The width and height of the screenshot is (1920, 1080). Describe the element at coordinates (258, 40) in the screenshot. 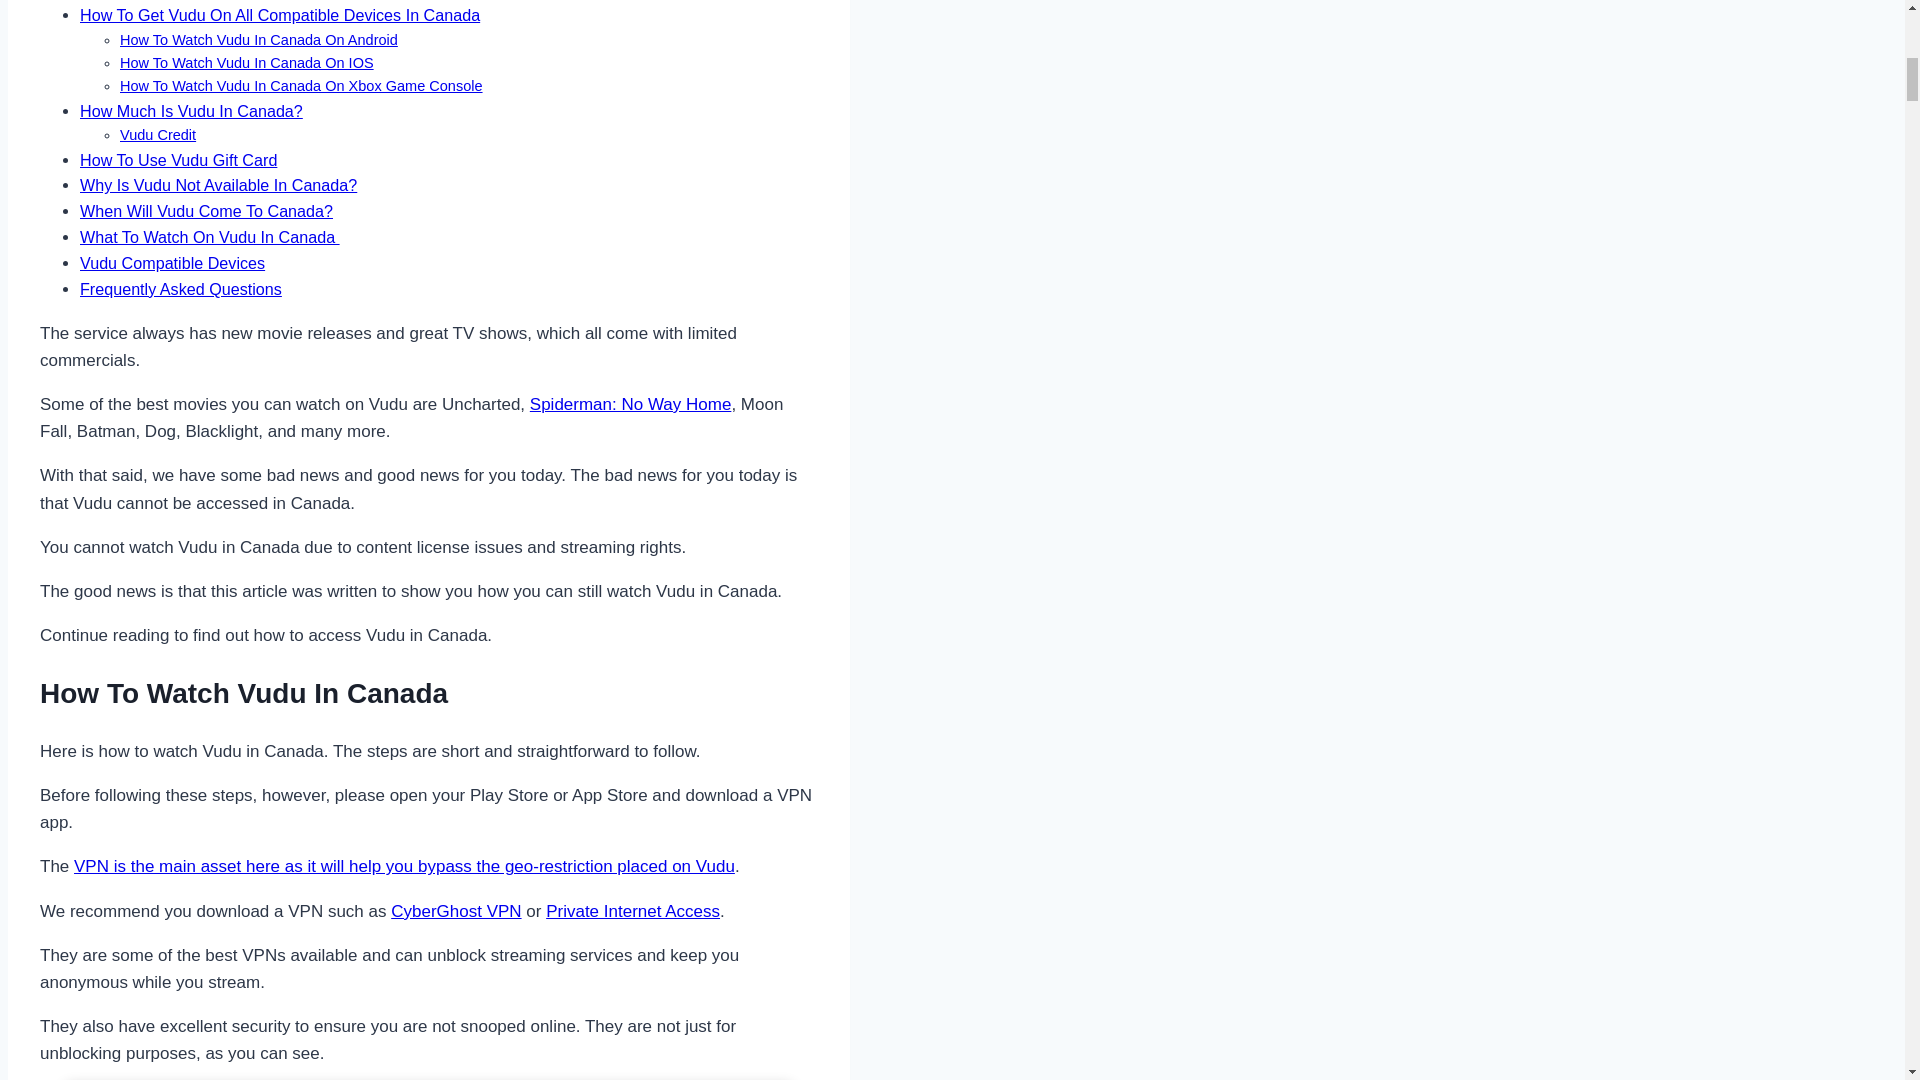

I see `How To Watch Vudu In Canada On Android` at that location.